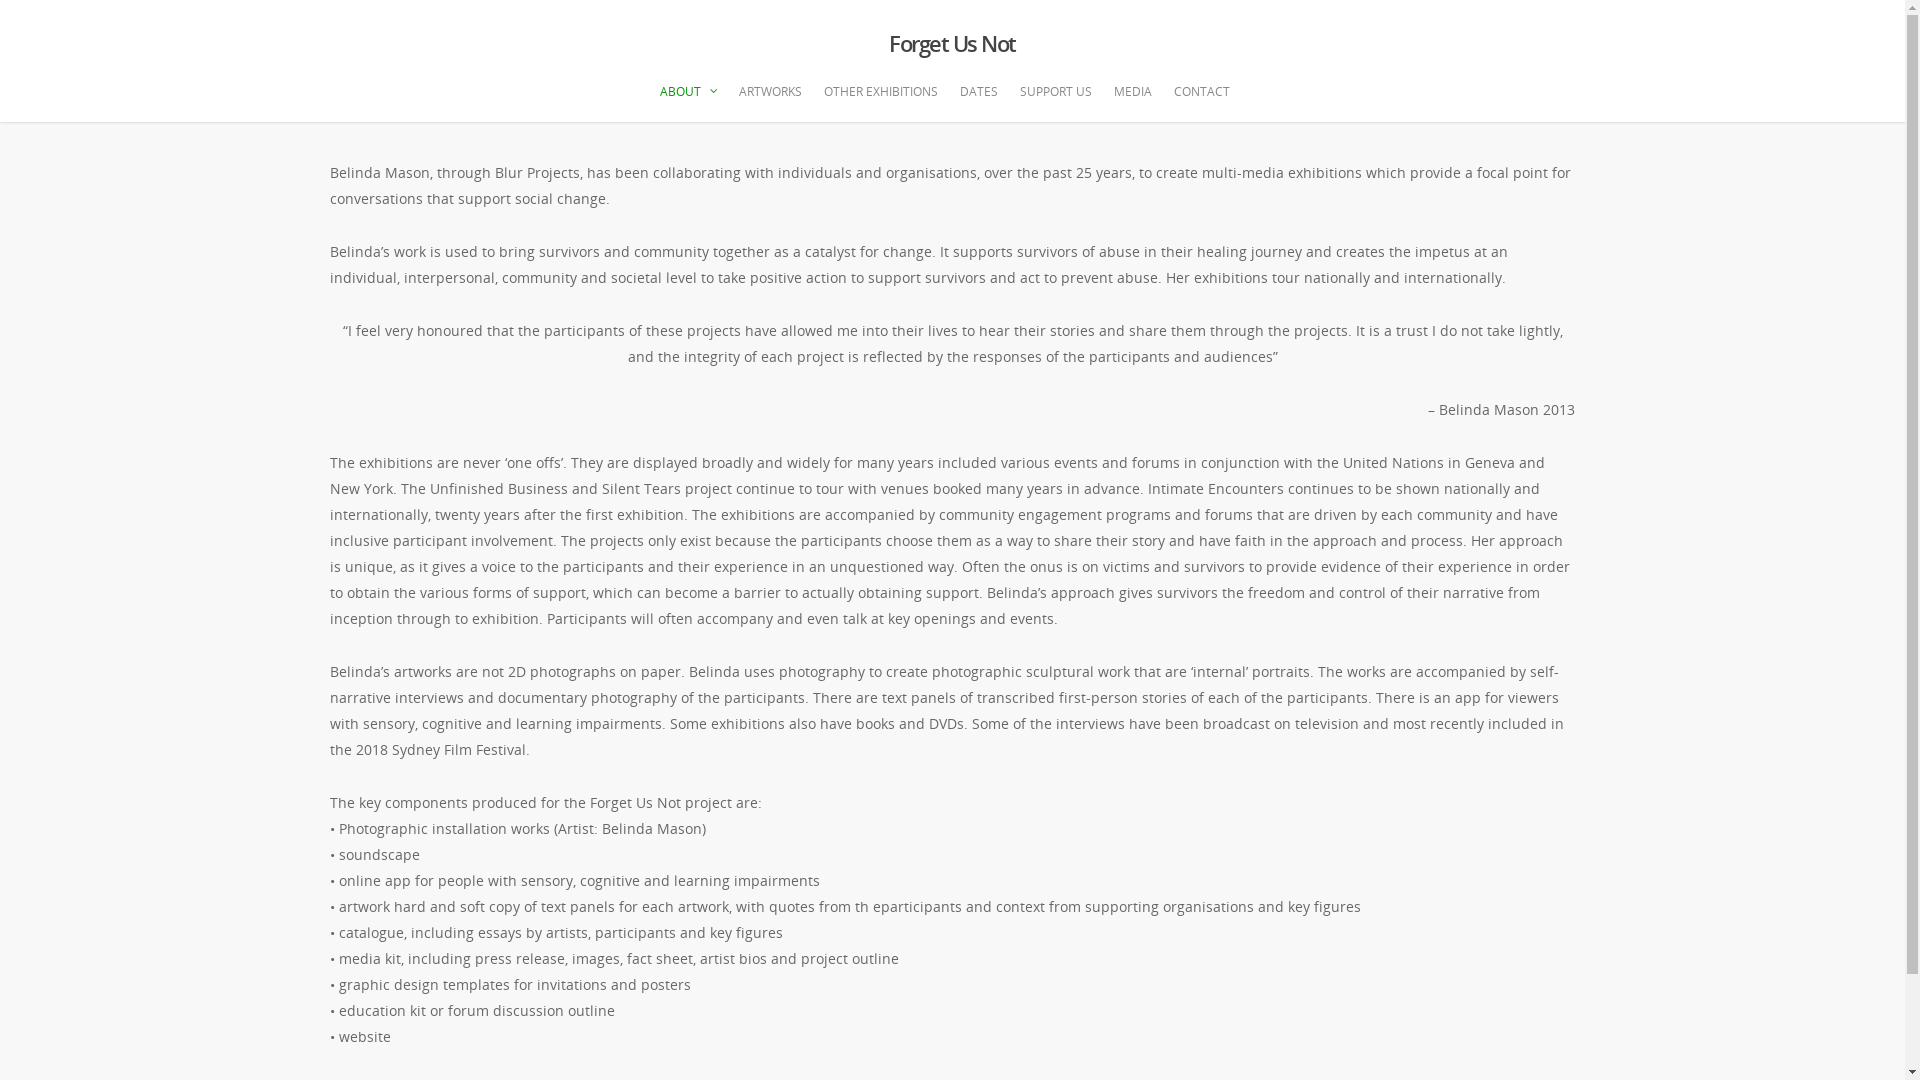  What do you see at coordinates (1202, 102) in the screenshot?
I see `CONTACT` at bounding box center [1202, 102].